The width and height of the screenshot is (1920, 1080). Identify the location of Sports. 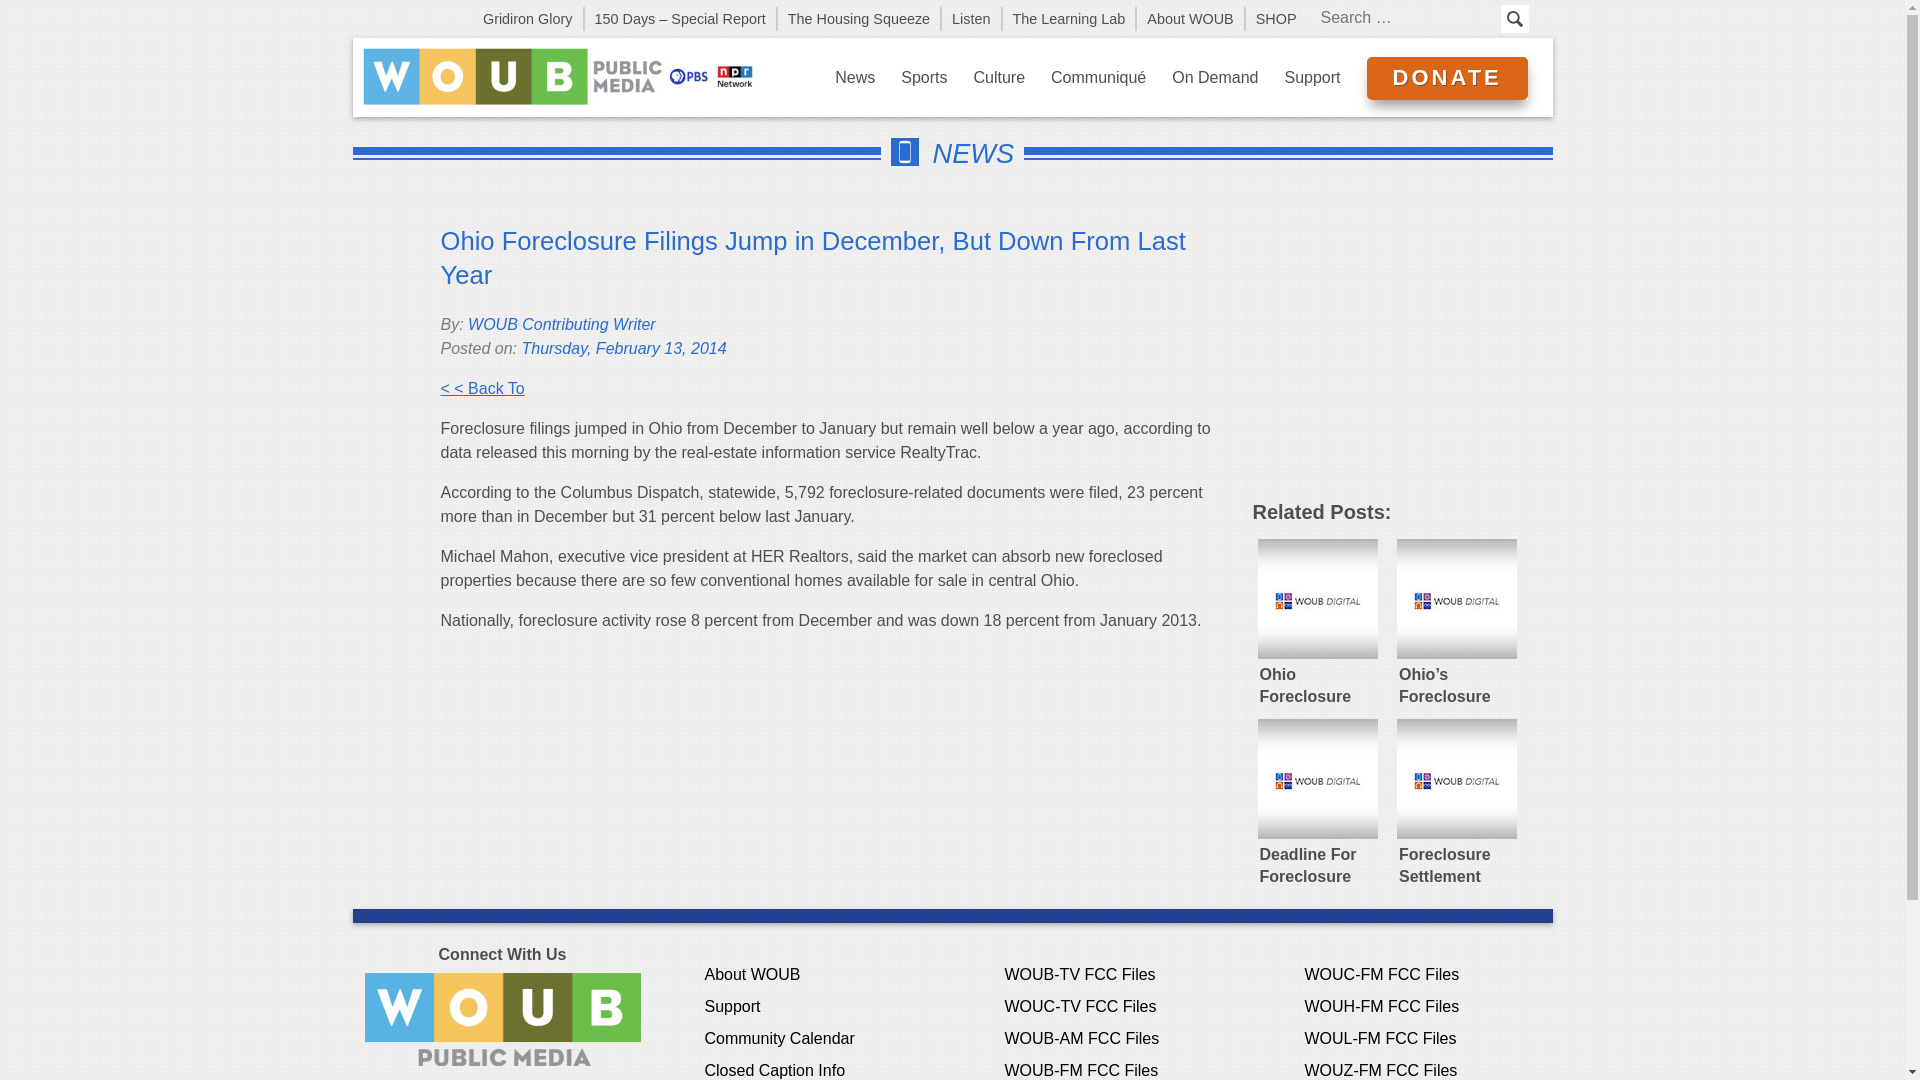
(924, 76).